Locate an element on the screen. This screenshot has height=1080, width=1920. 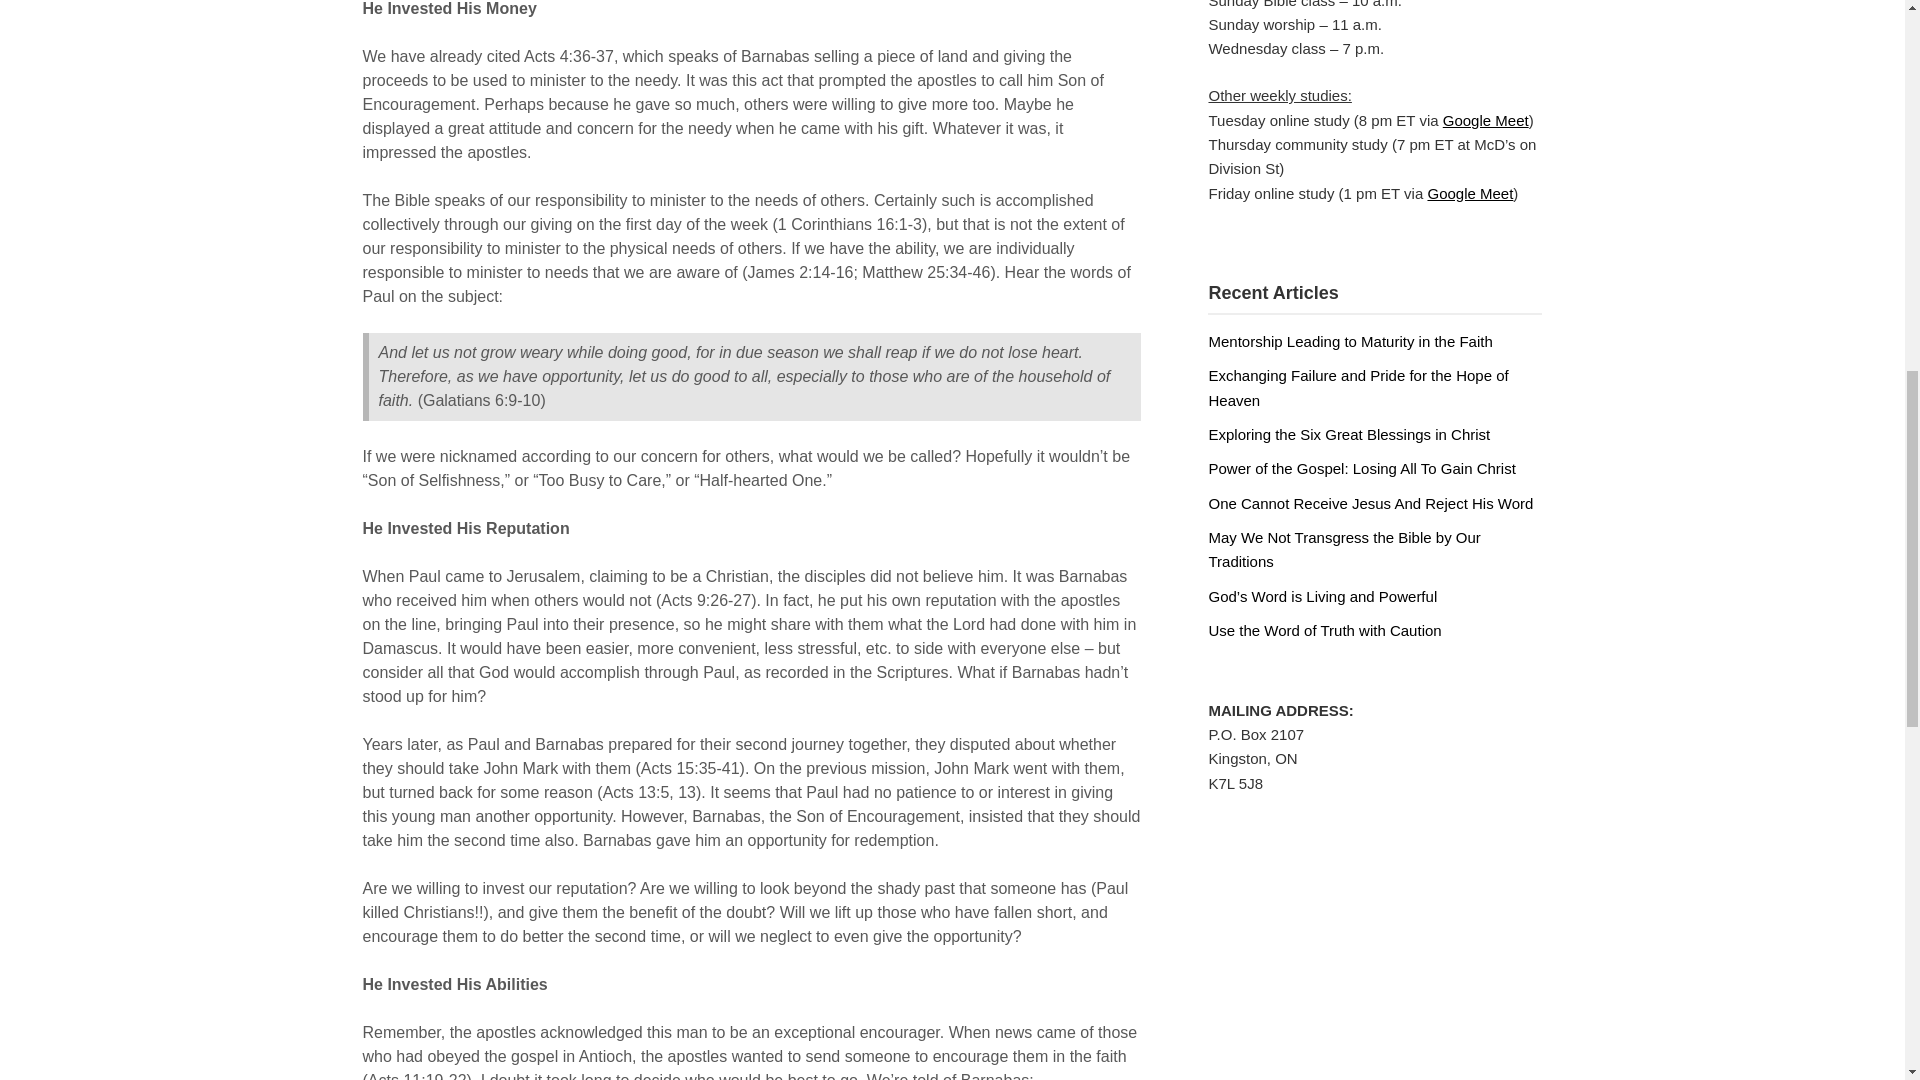
Mentorship Leading to Maturity in the Faith is located at coordinates (1349, 340).